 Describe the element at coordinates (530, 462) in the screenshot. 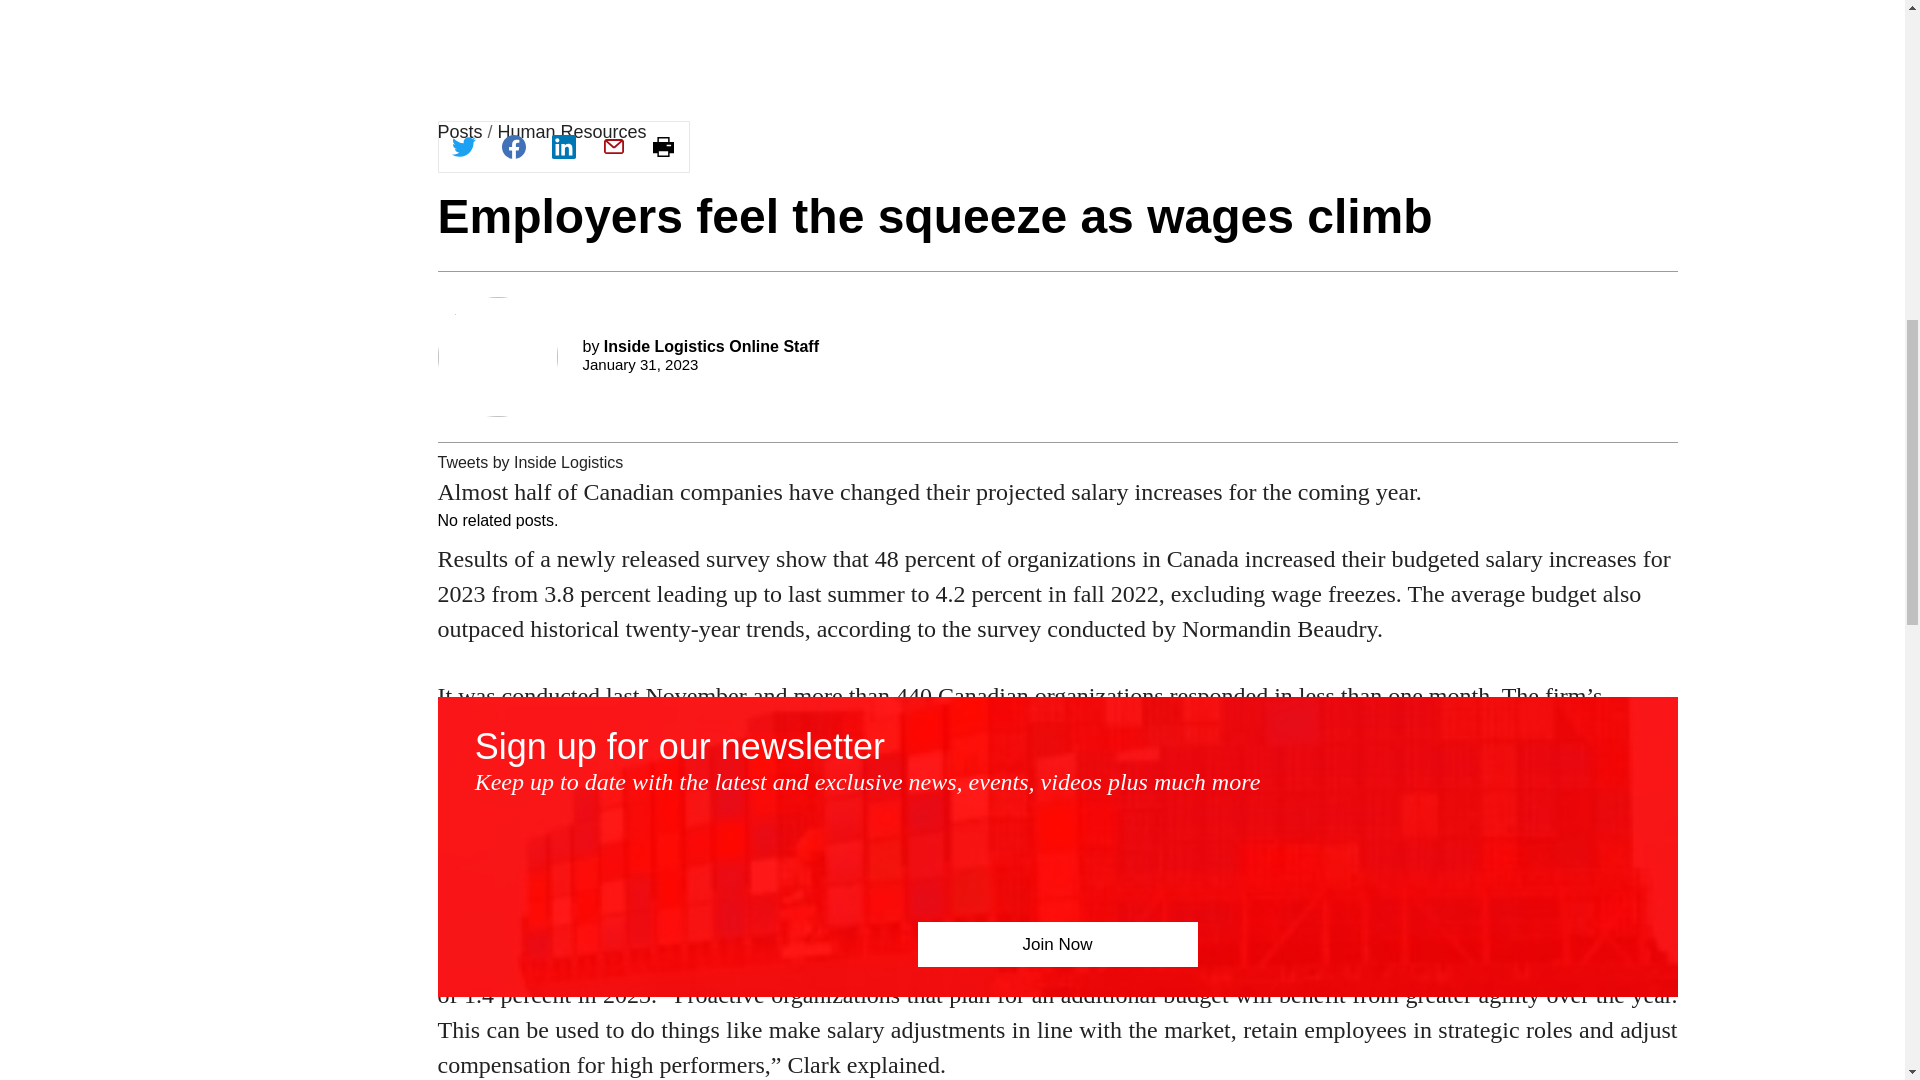

I see `Tweets by Inside Logistics` at that location.